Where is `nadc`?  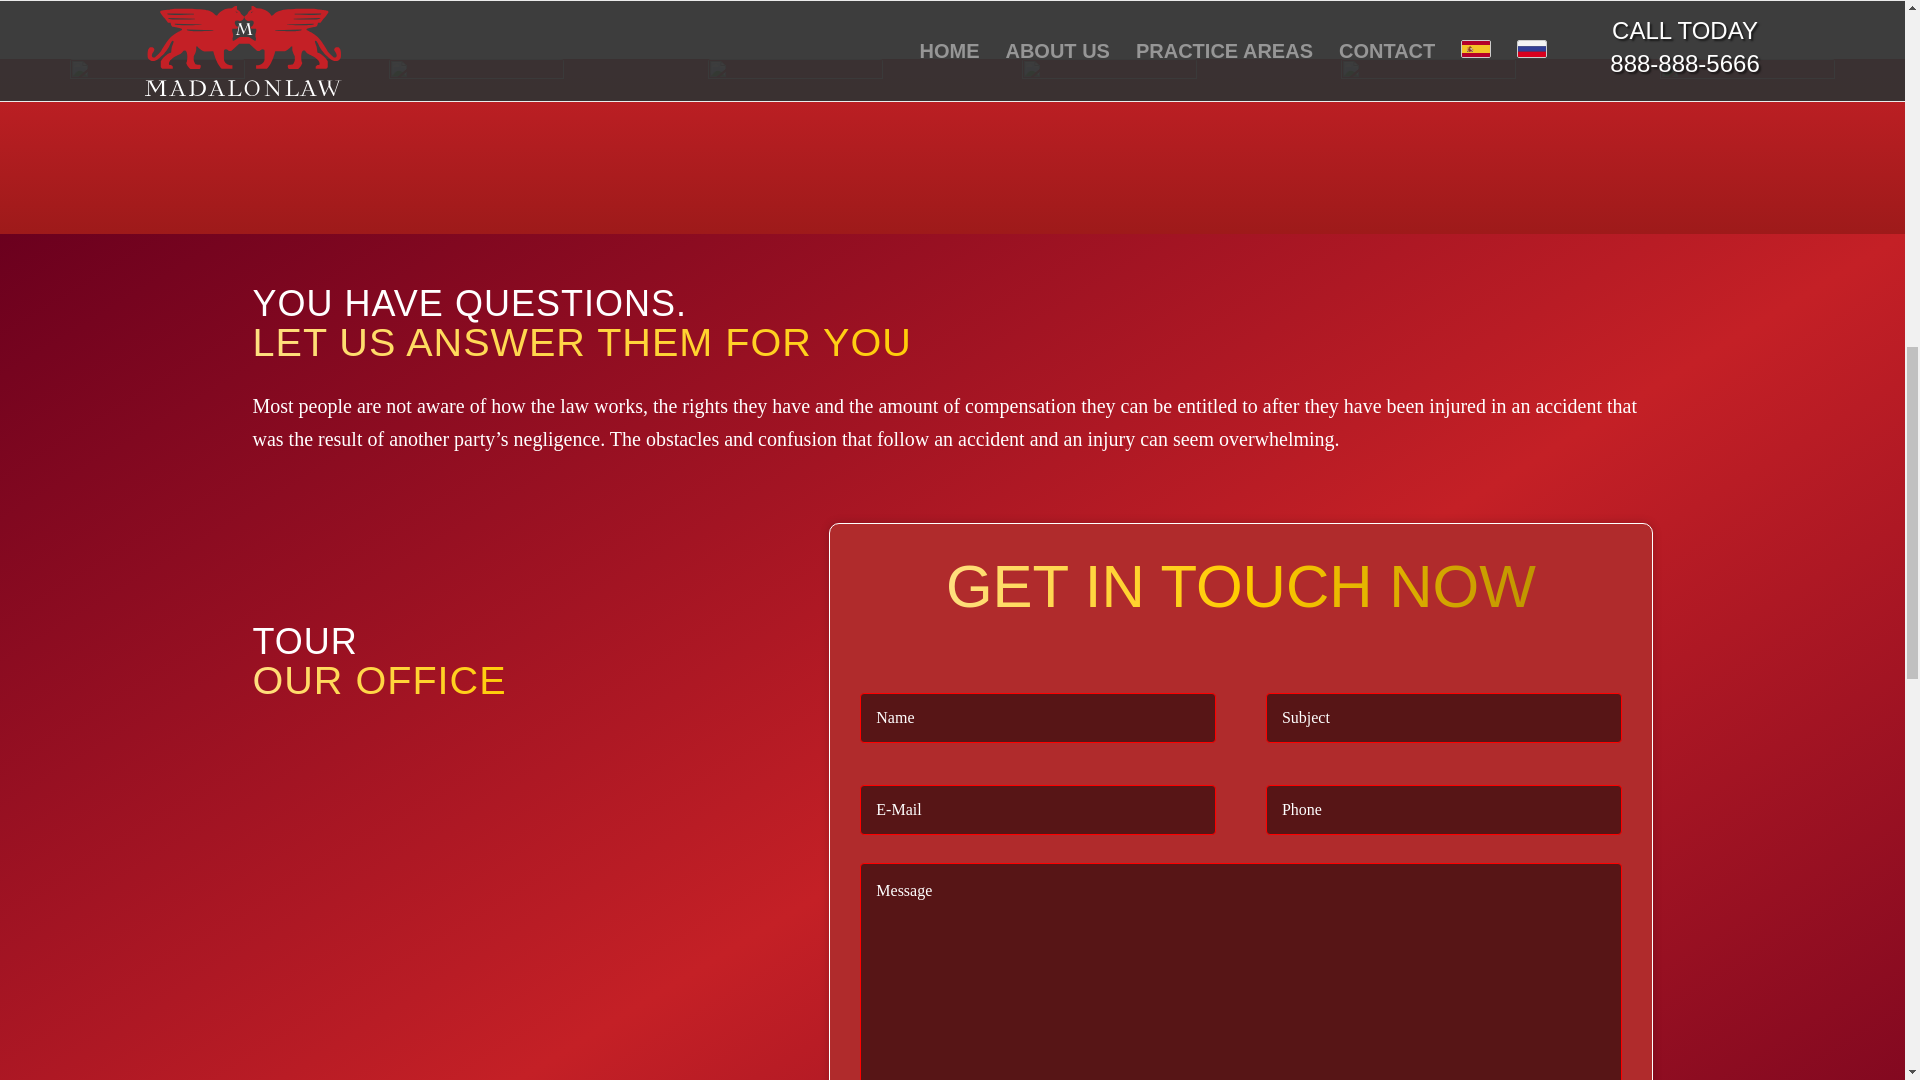 nadc is located at coordinates (1748, 146).